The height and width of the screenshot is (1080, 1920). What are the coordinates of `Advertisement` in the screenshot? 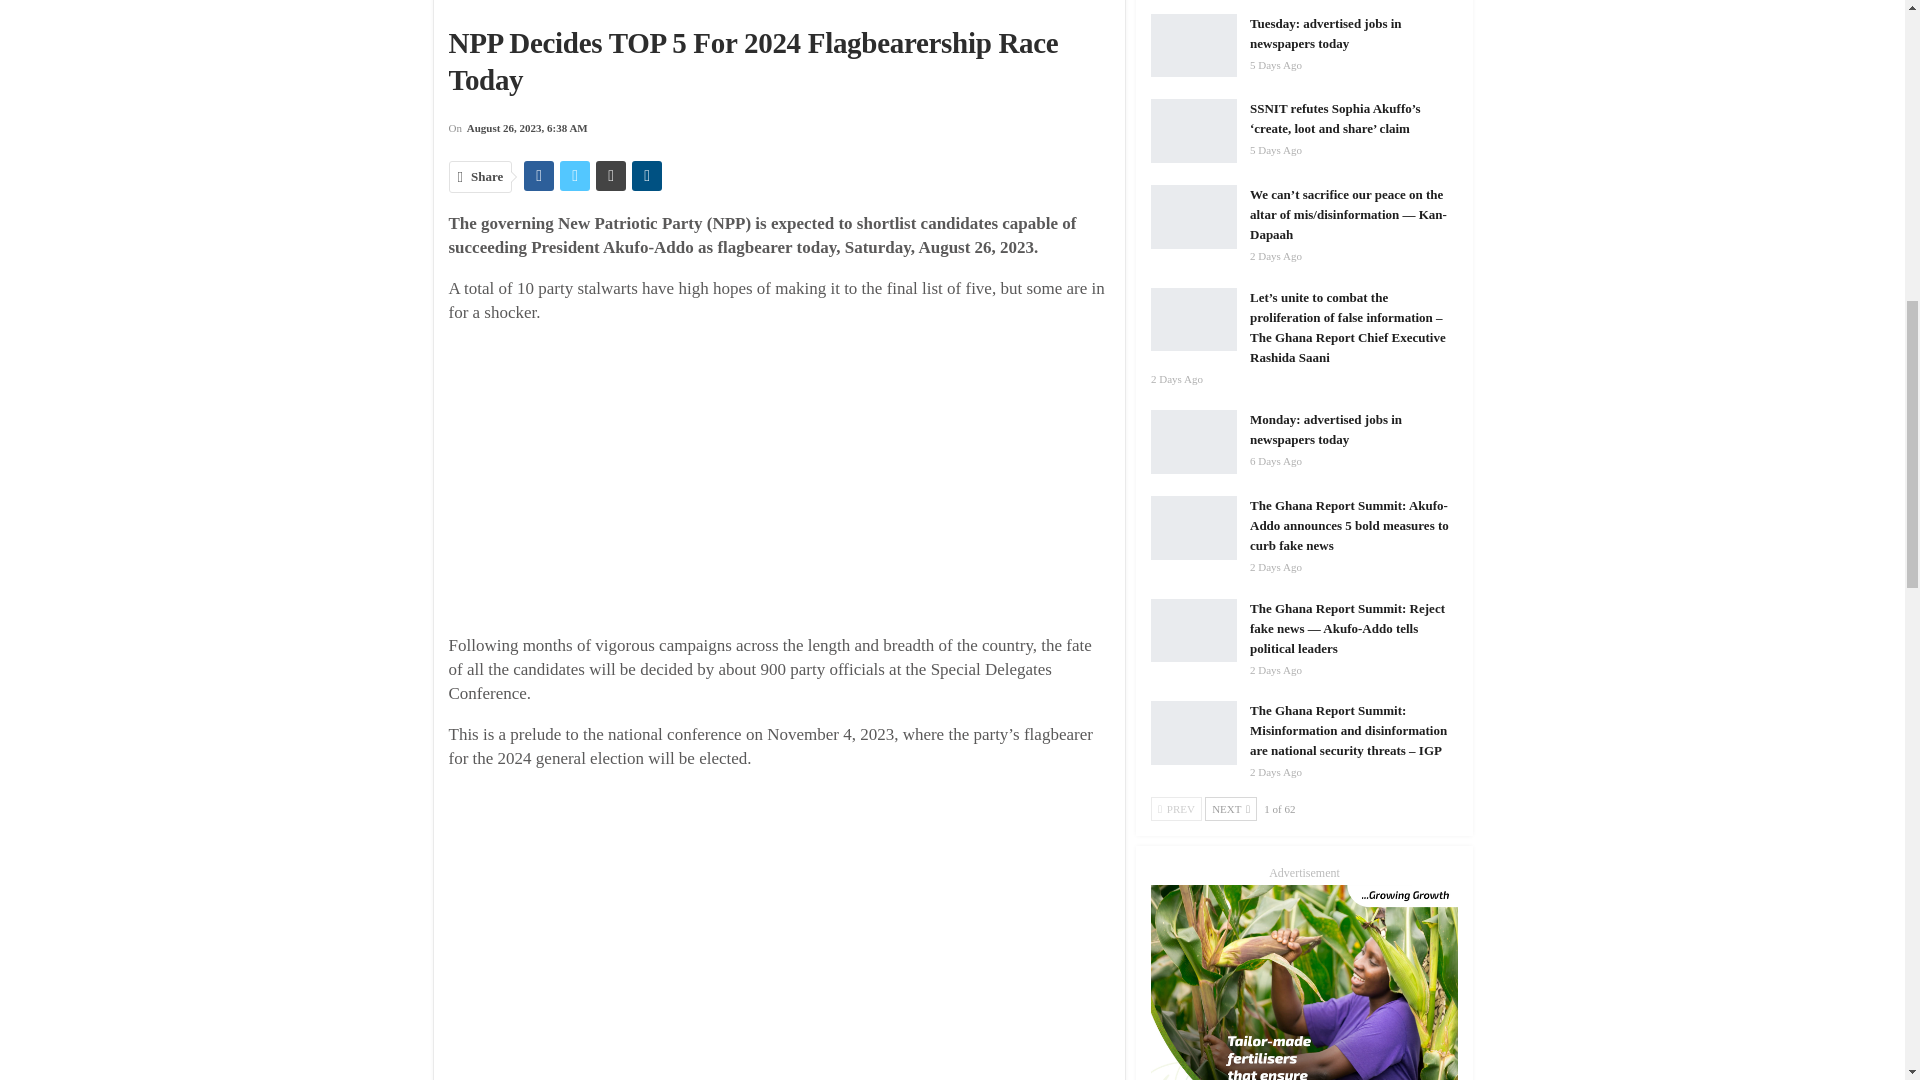 It's located at (794, 928).